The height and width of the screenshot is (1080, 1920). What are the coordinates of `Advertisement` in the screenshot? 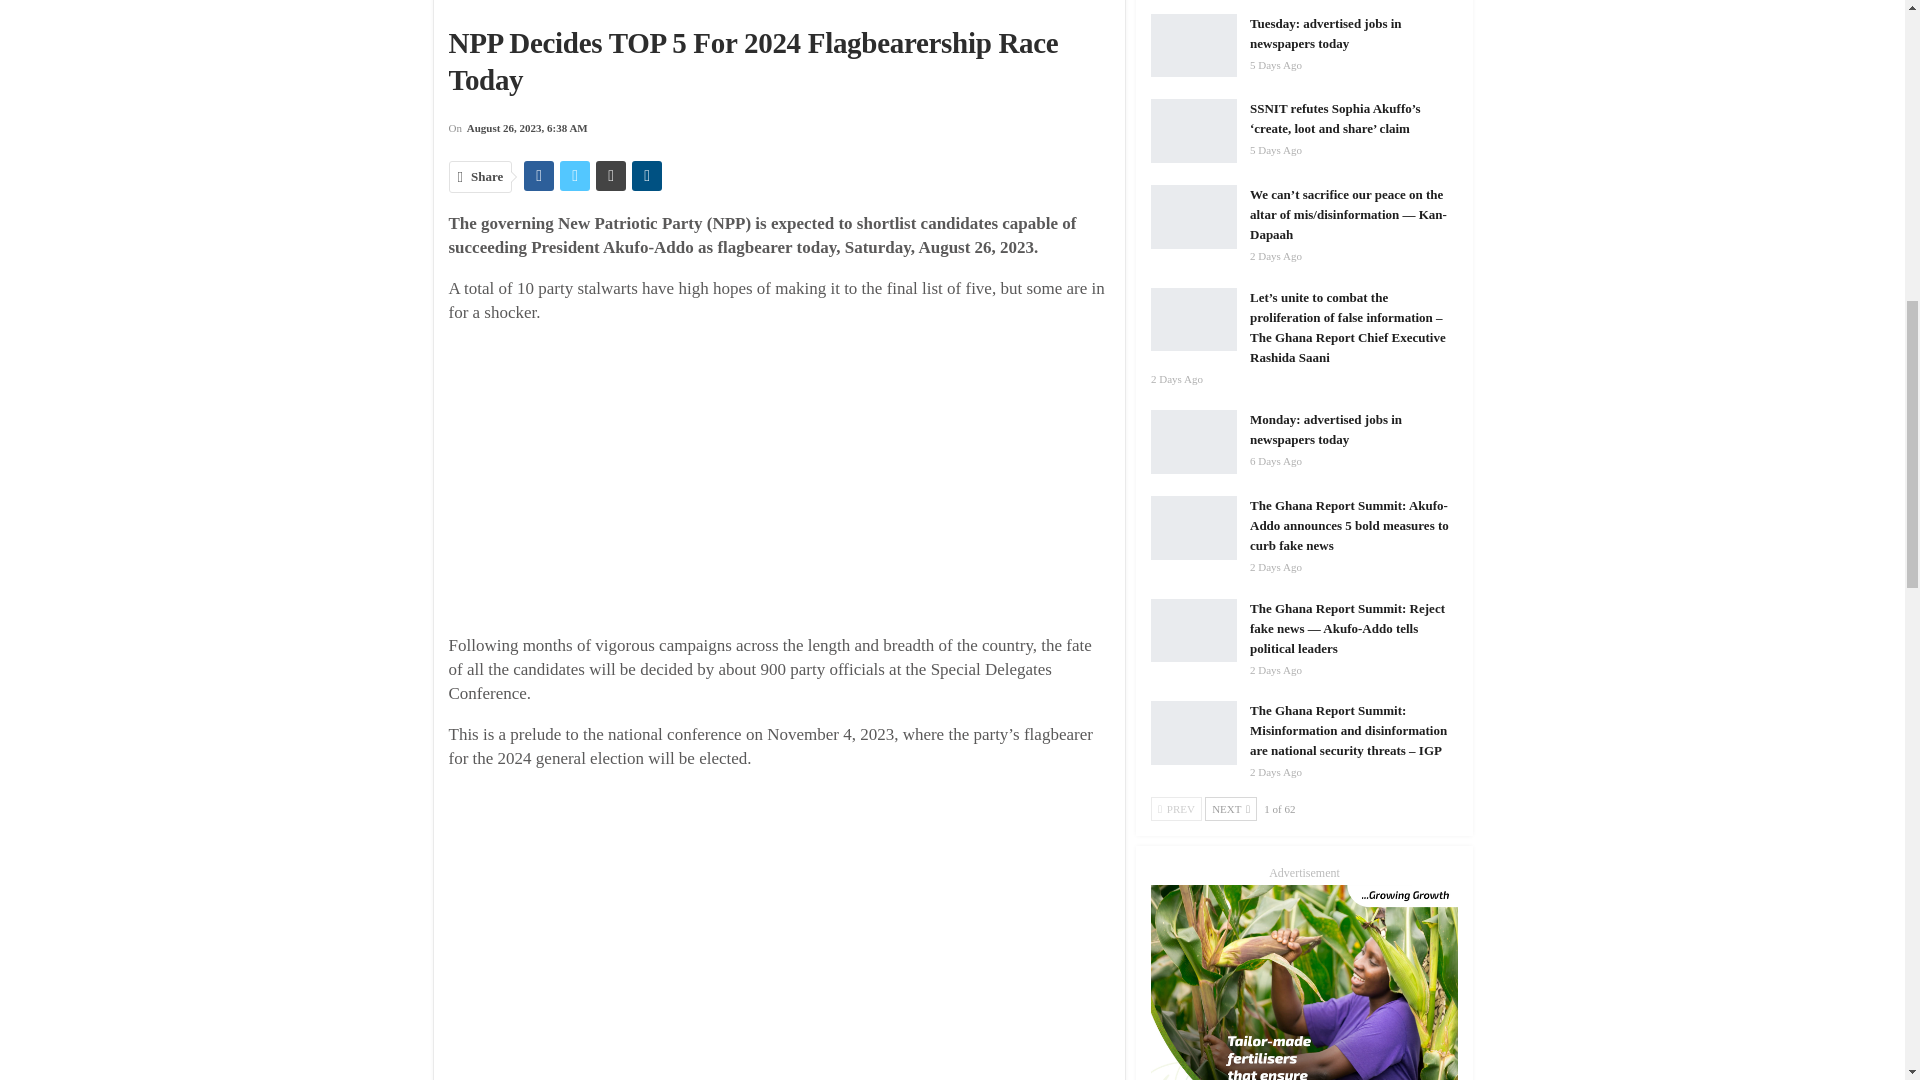 It's located at (794, 928).